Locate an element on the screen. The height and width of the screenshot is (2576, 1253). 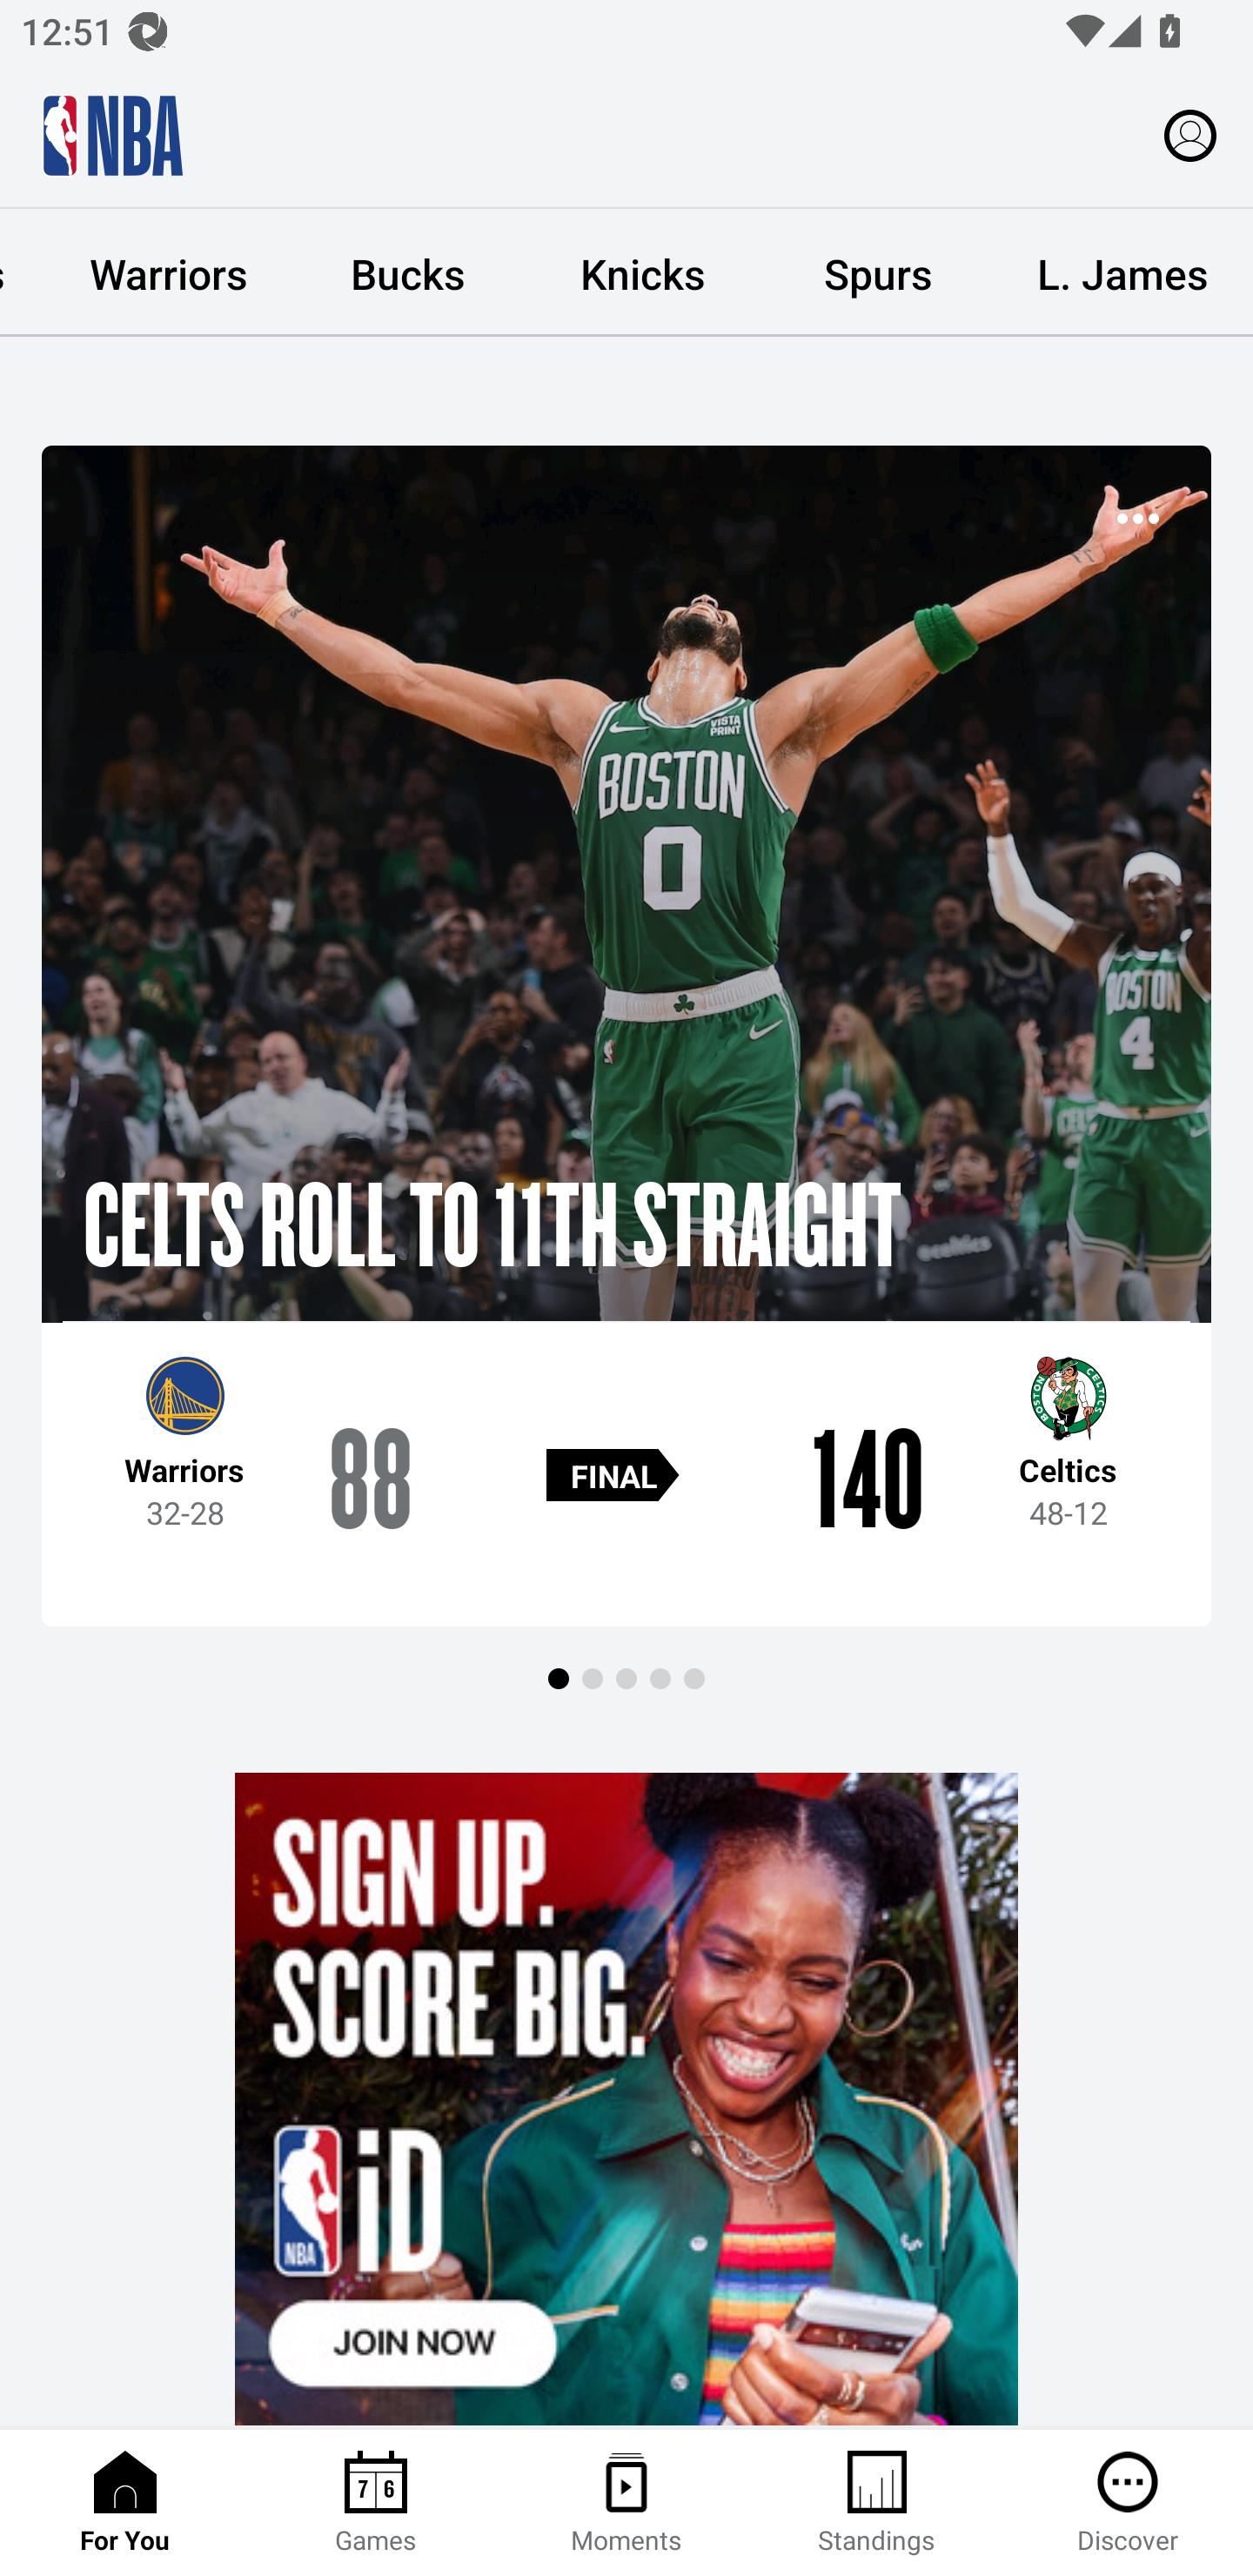
L. James is located at coordinates (1122, 273).